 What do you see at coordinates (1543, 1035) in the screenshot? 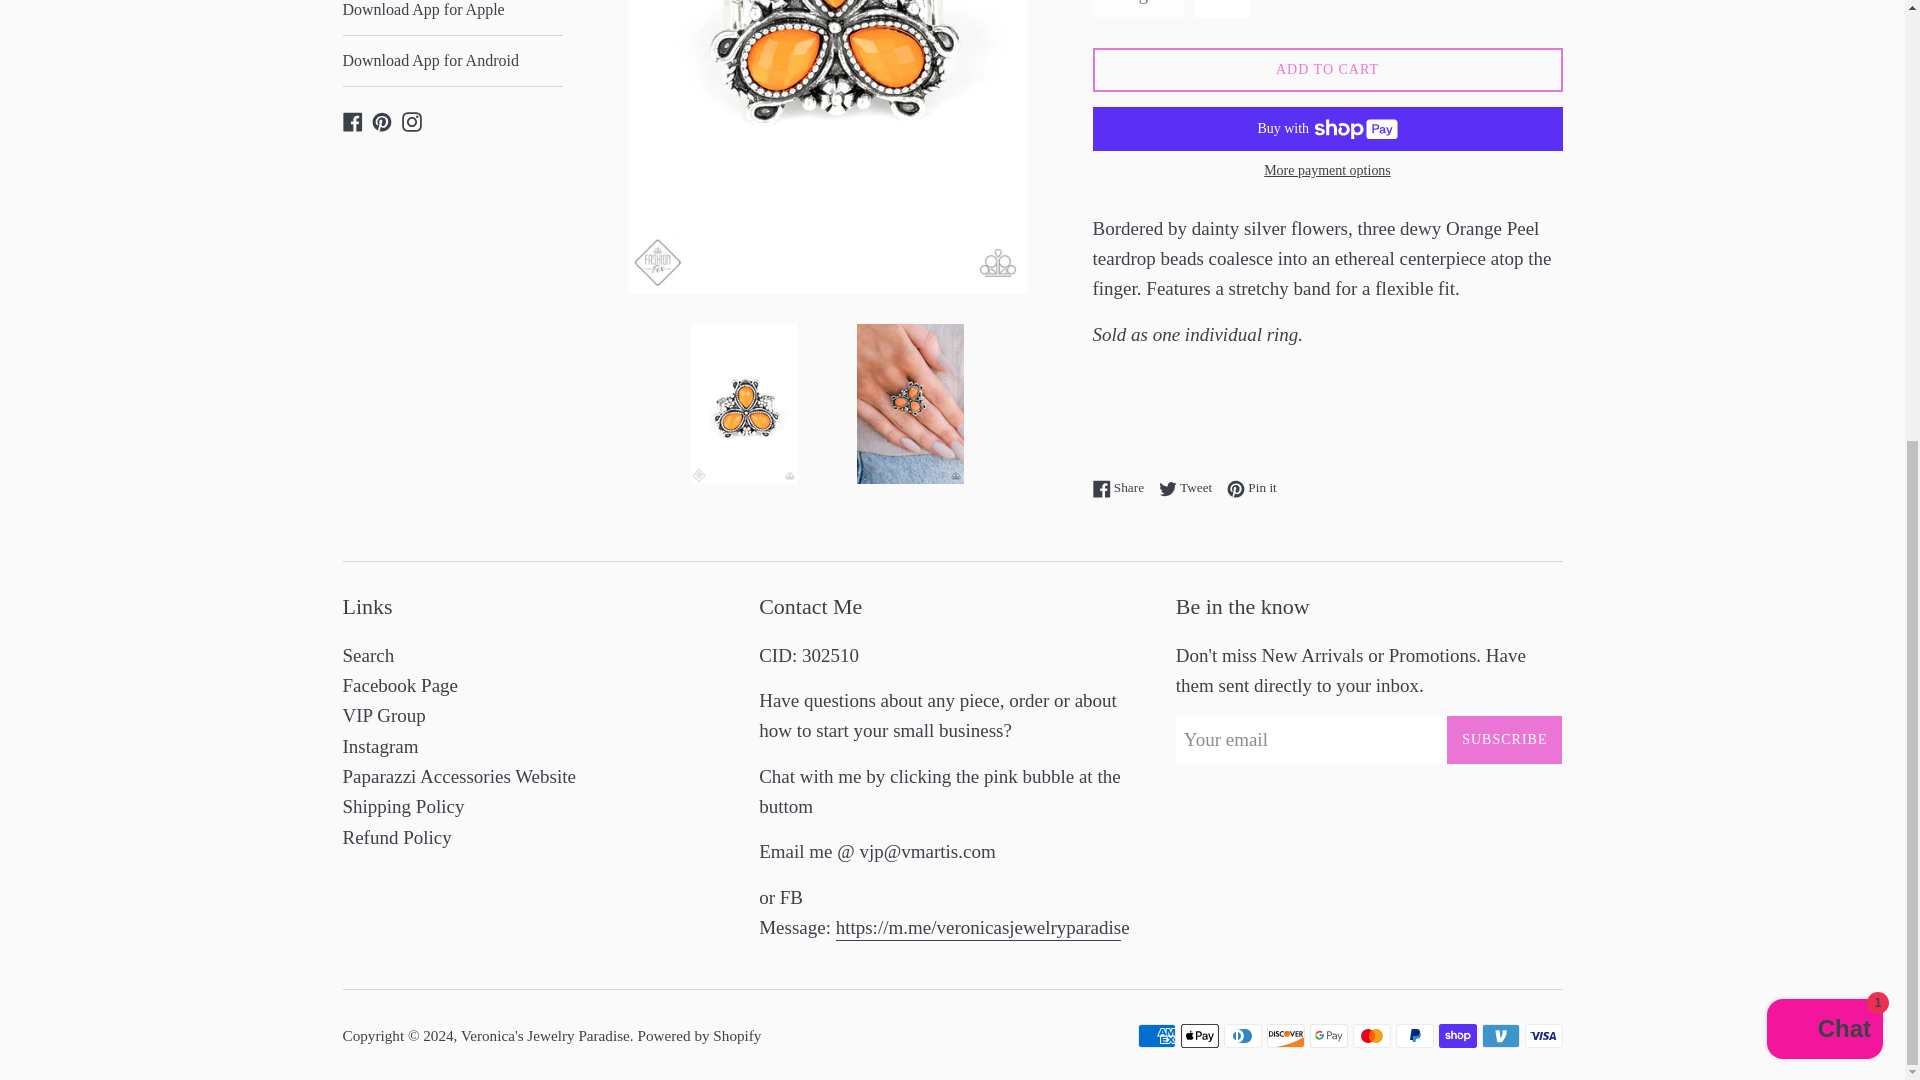
I see `Visa` at bounding box center [1543, 1035].